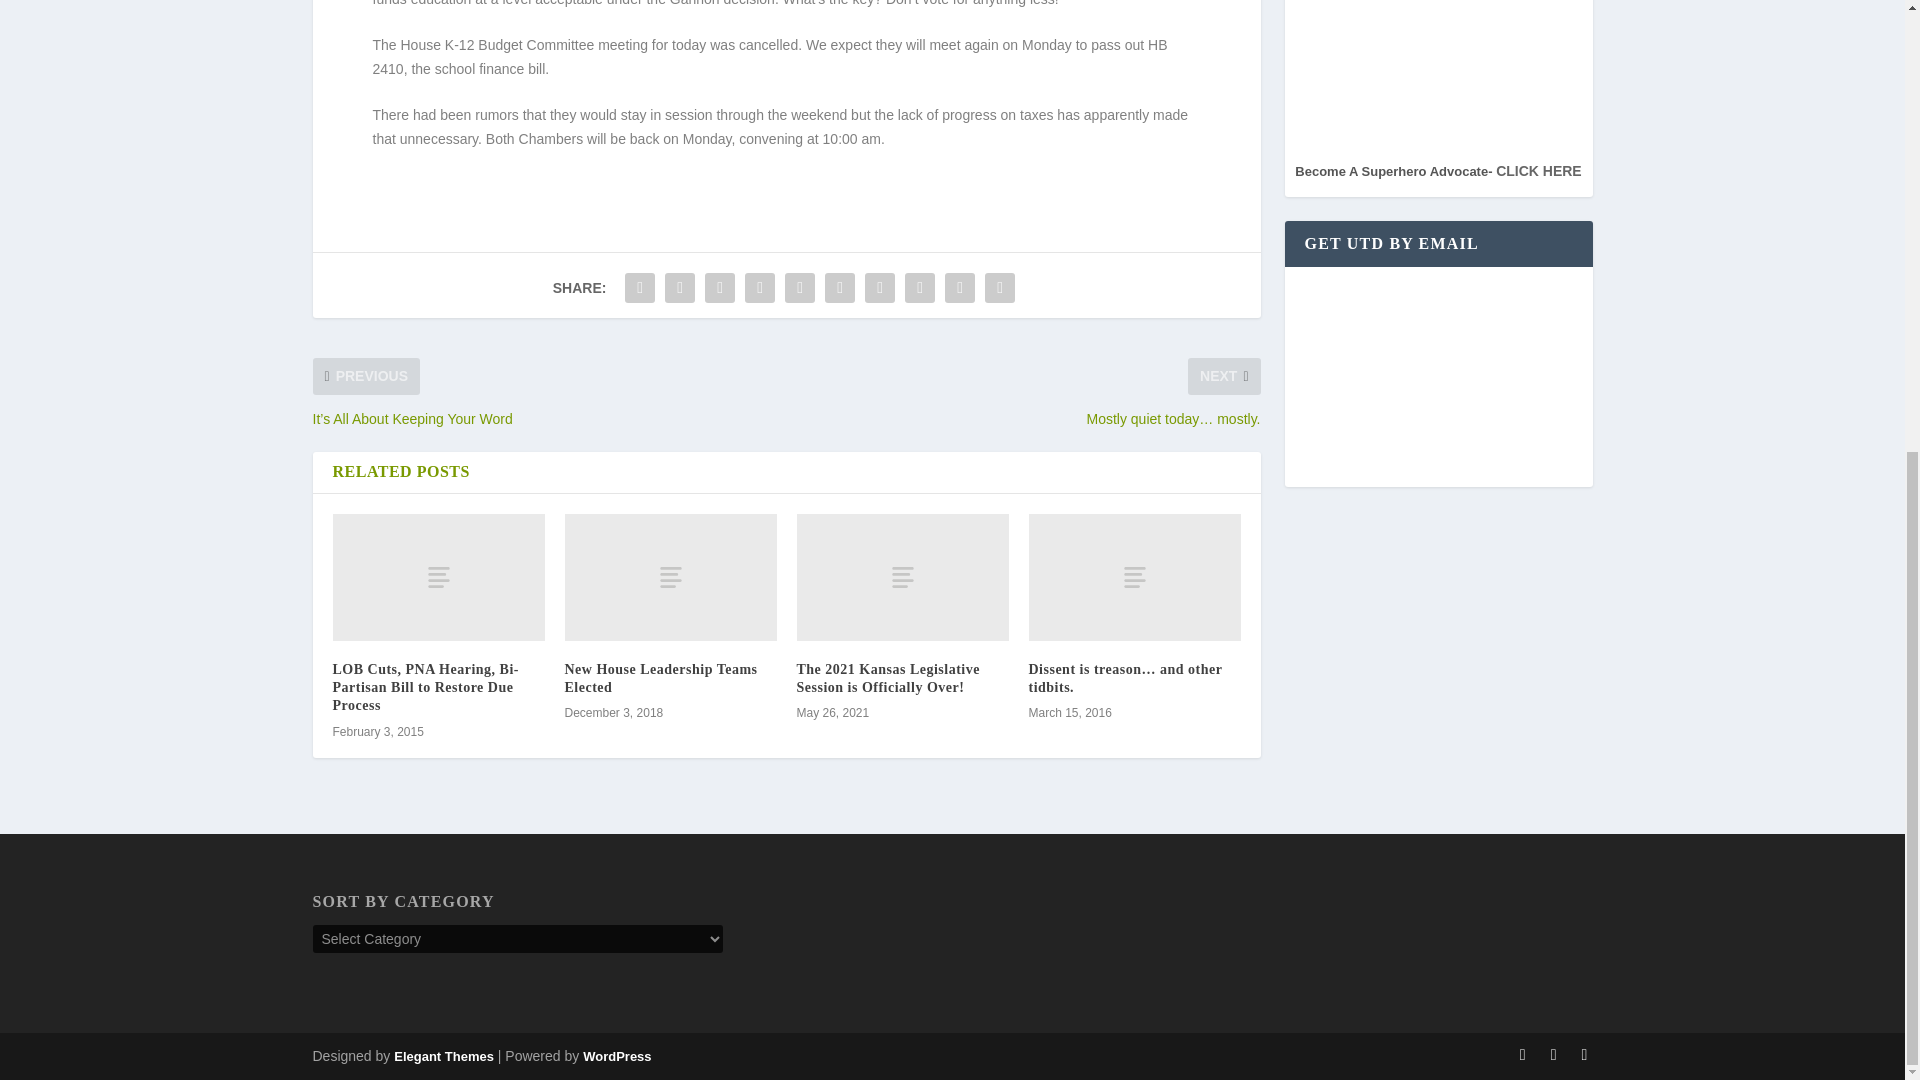 The height and width of the screenshot is (1080, 1920). Describe the element at coordinates (660, 678) in the screenshot. I see `New House Leadership Teams Elected` at that location.